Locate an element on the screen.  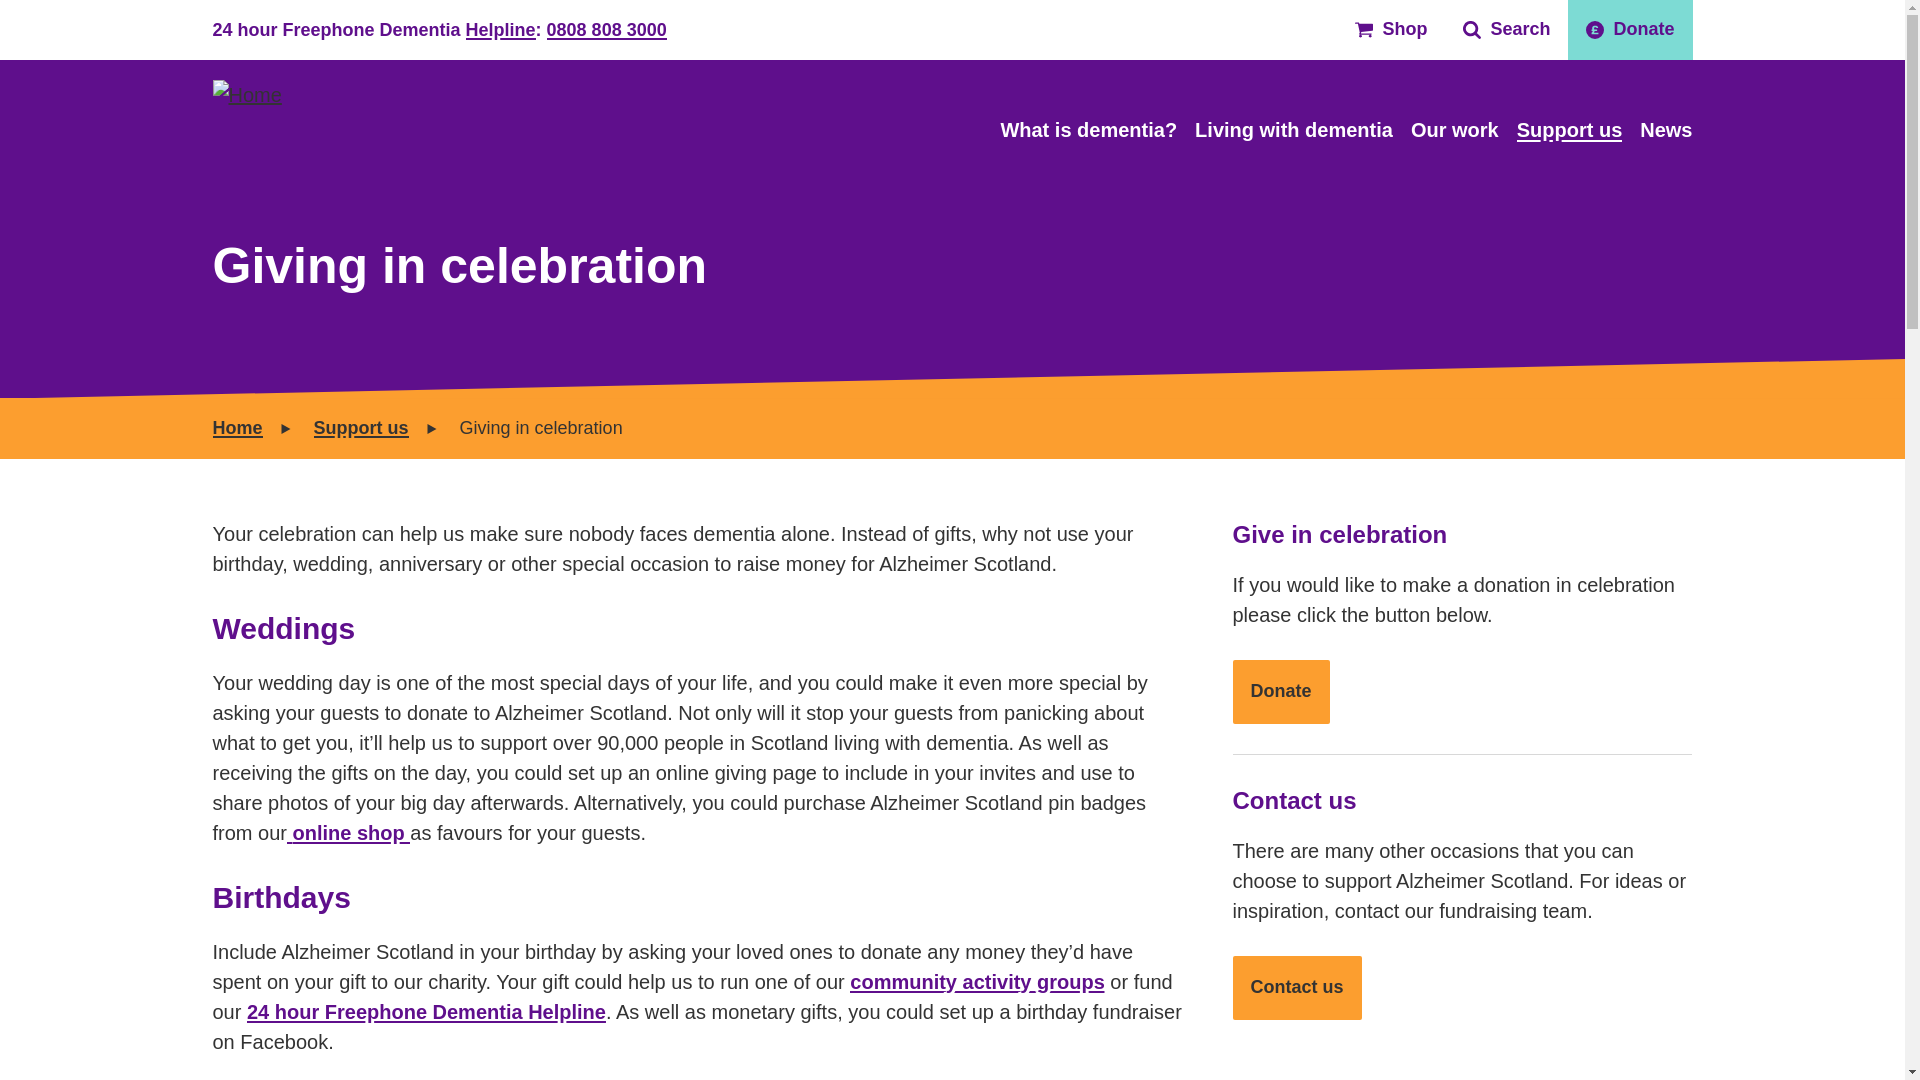
Helpline is located at coordinates (500, 30).